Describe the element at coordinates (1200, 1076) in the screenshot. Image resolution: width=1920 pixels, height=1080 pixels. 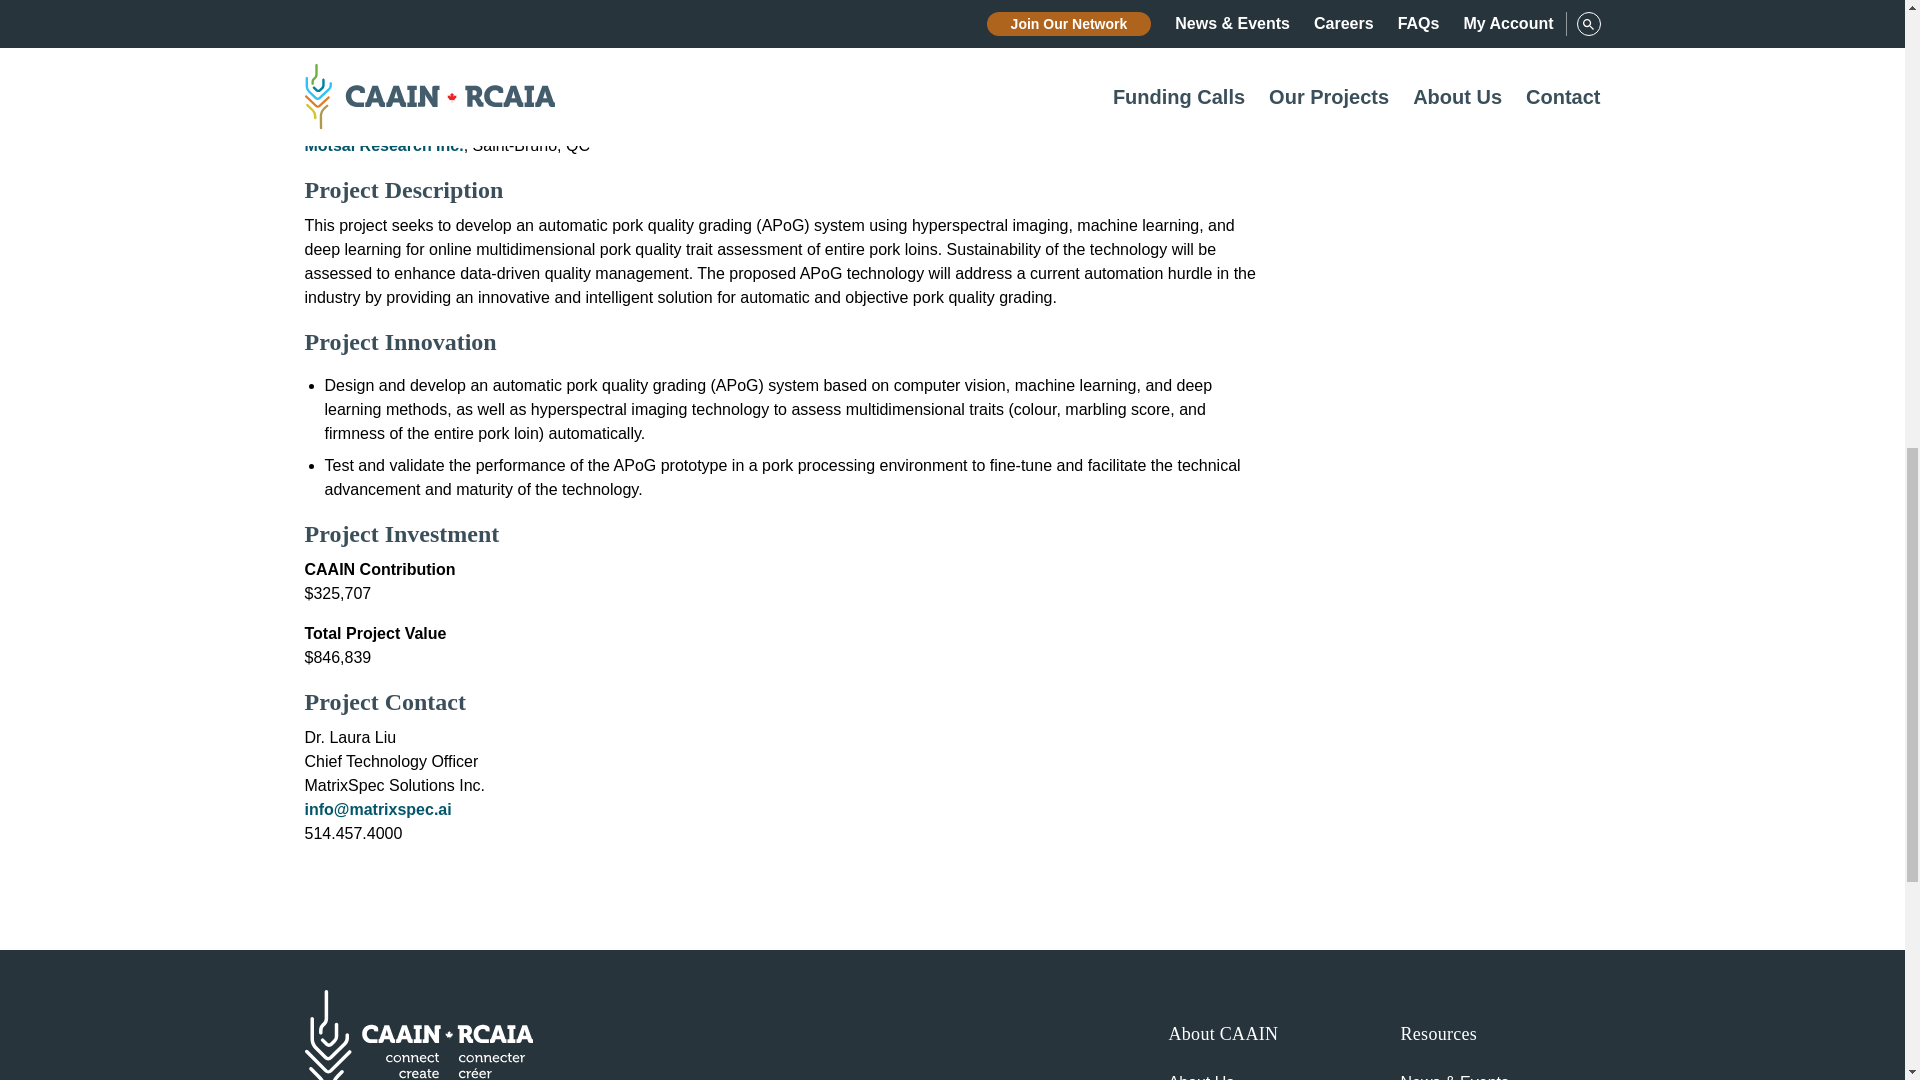
I see `About Us` at that location.